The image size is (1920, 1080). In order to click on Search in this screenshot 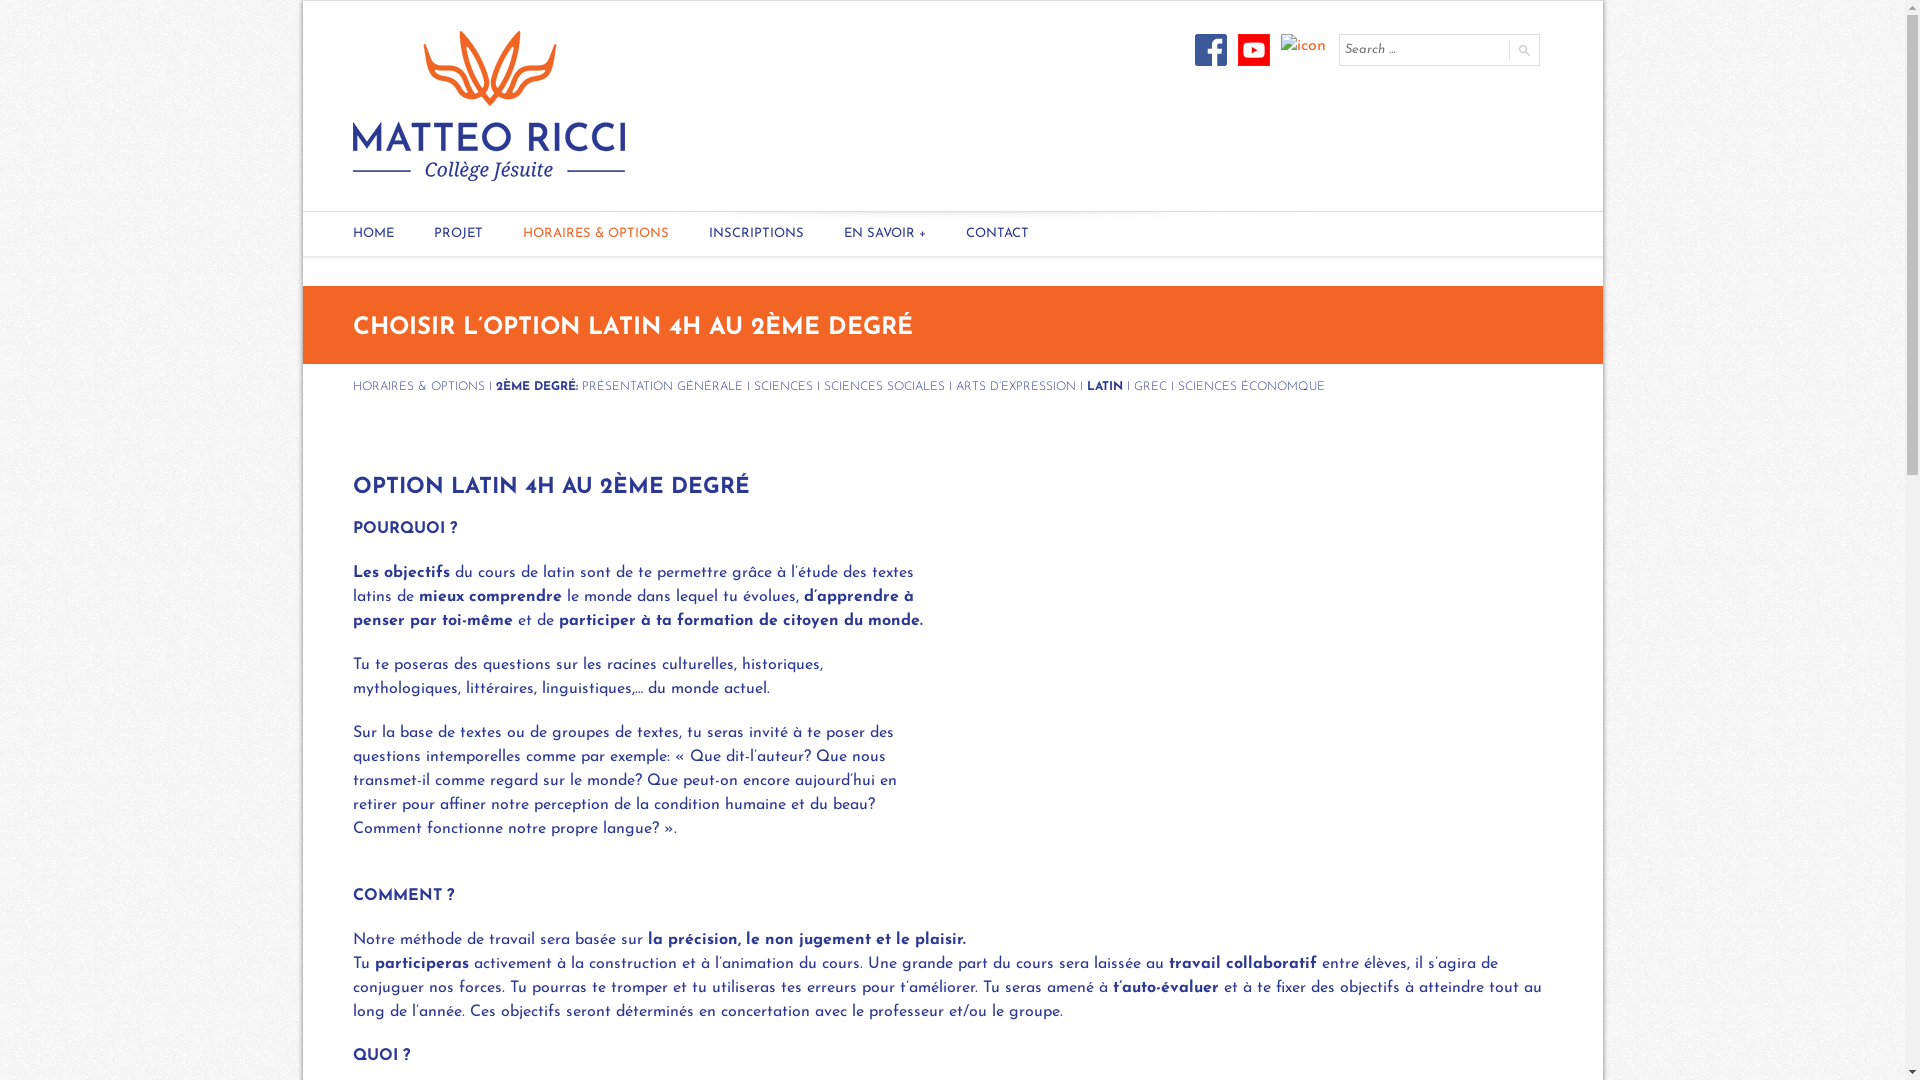, I will do `click(1523, 50)`.